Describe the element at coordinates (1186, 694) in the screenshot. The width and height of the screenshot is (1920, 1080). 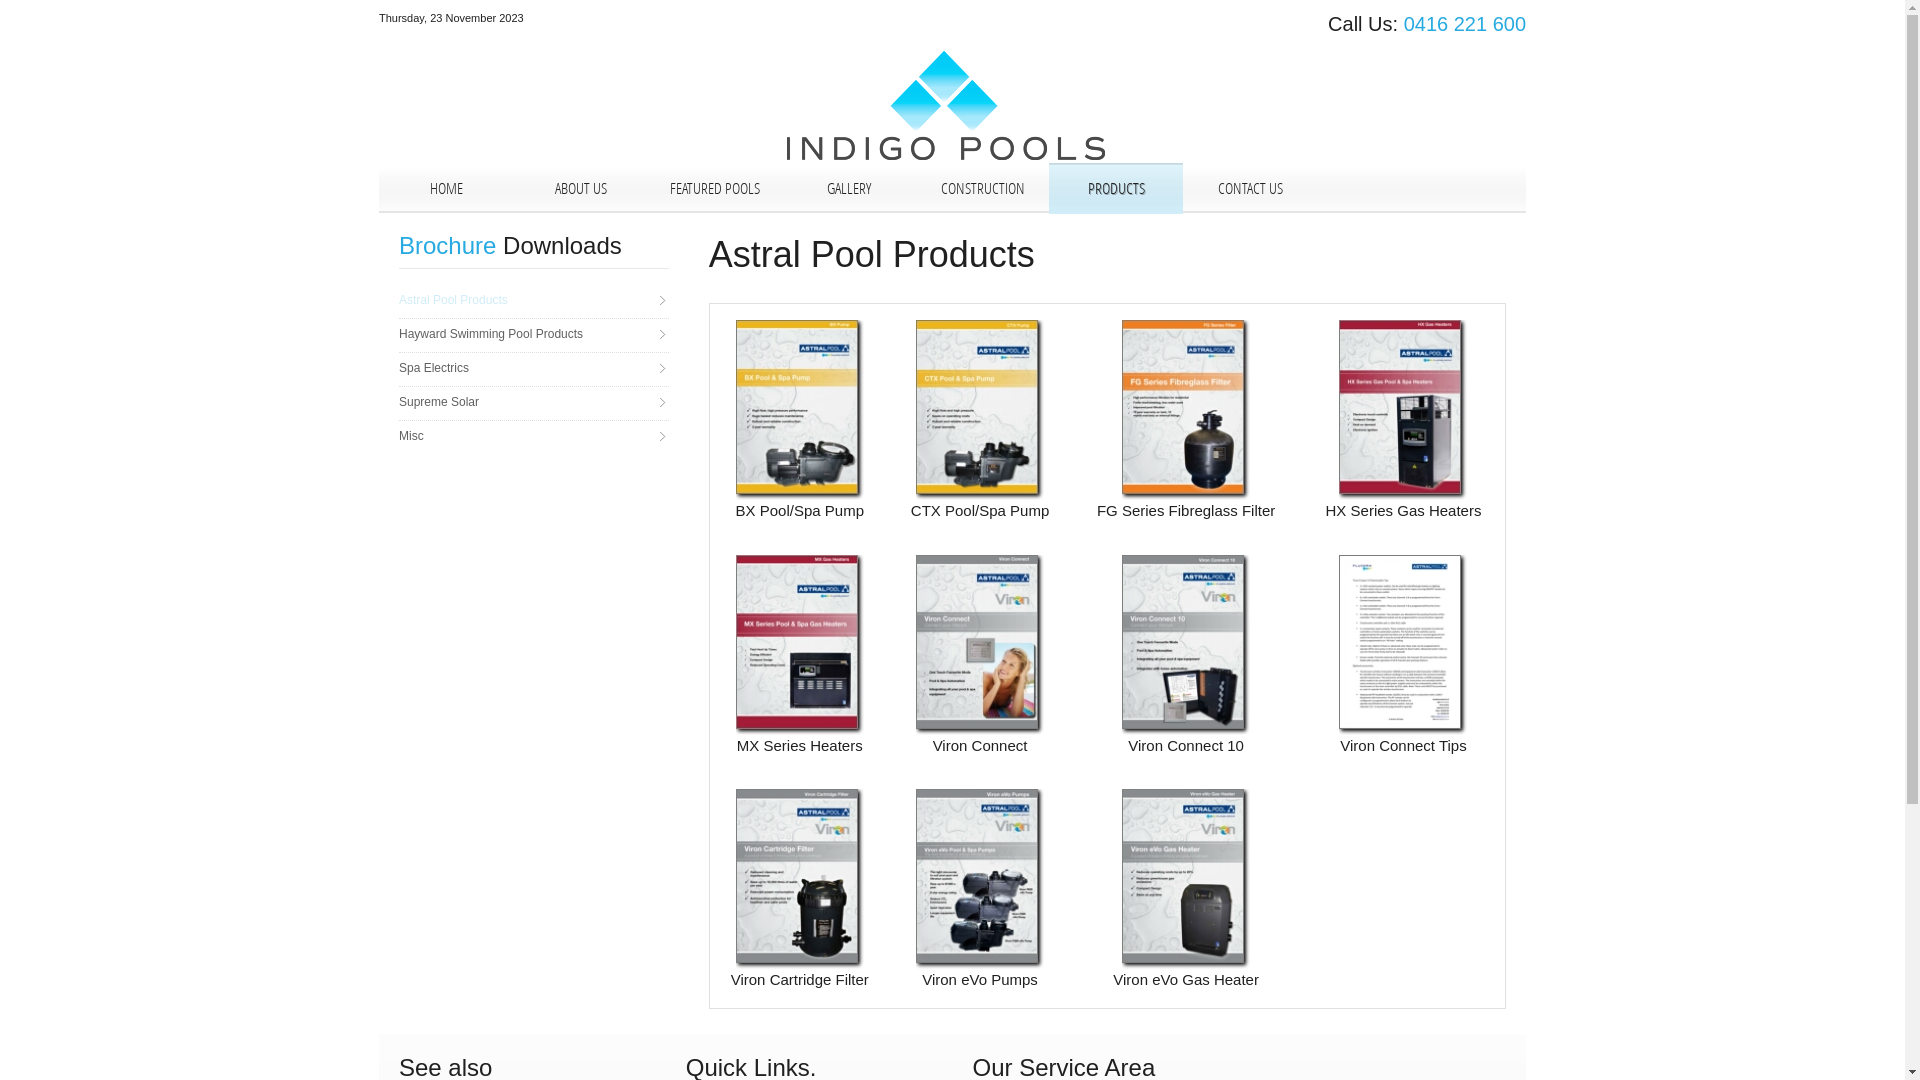
I see `Viron Connect 10` at that location.